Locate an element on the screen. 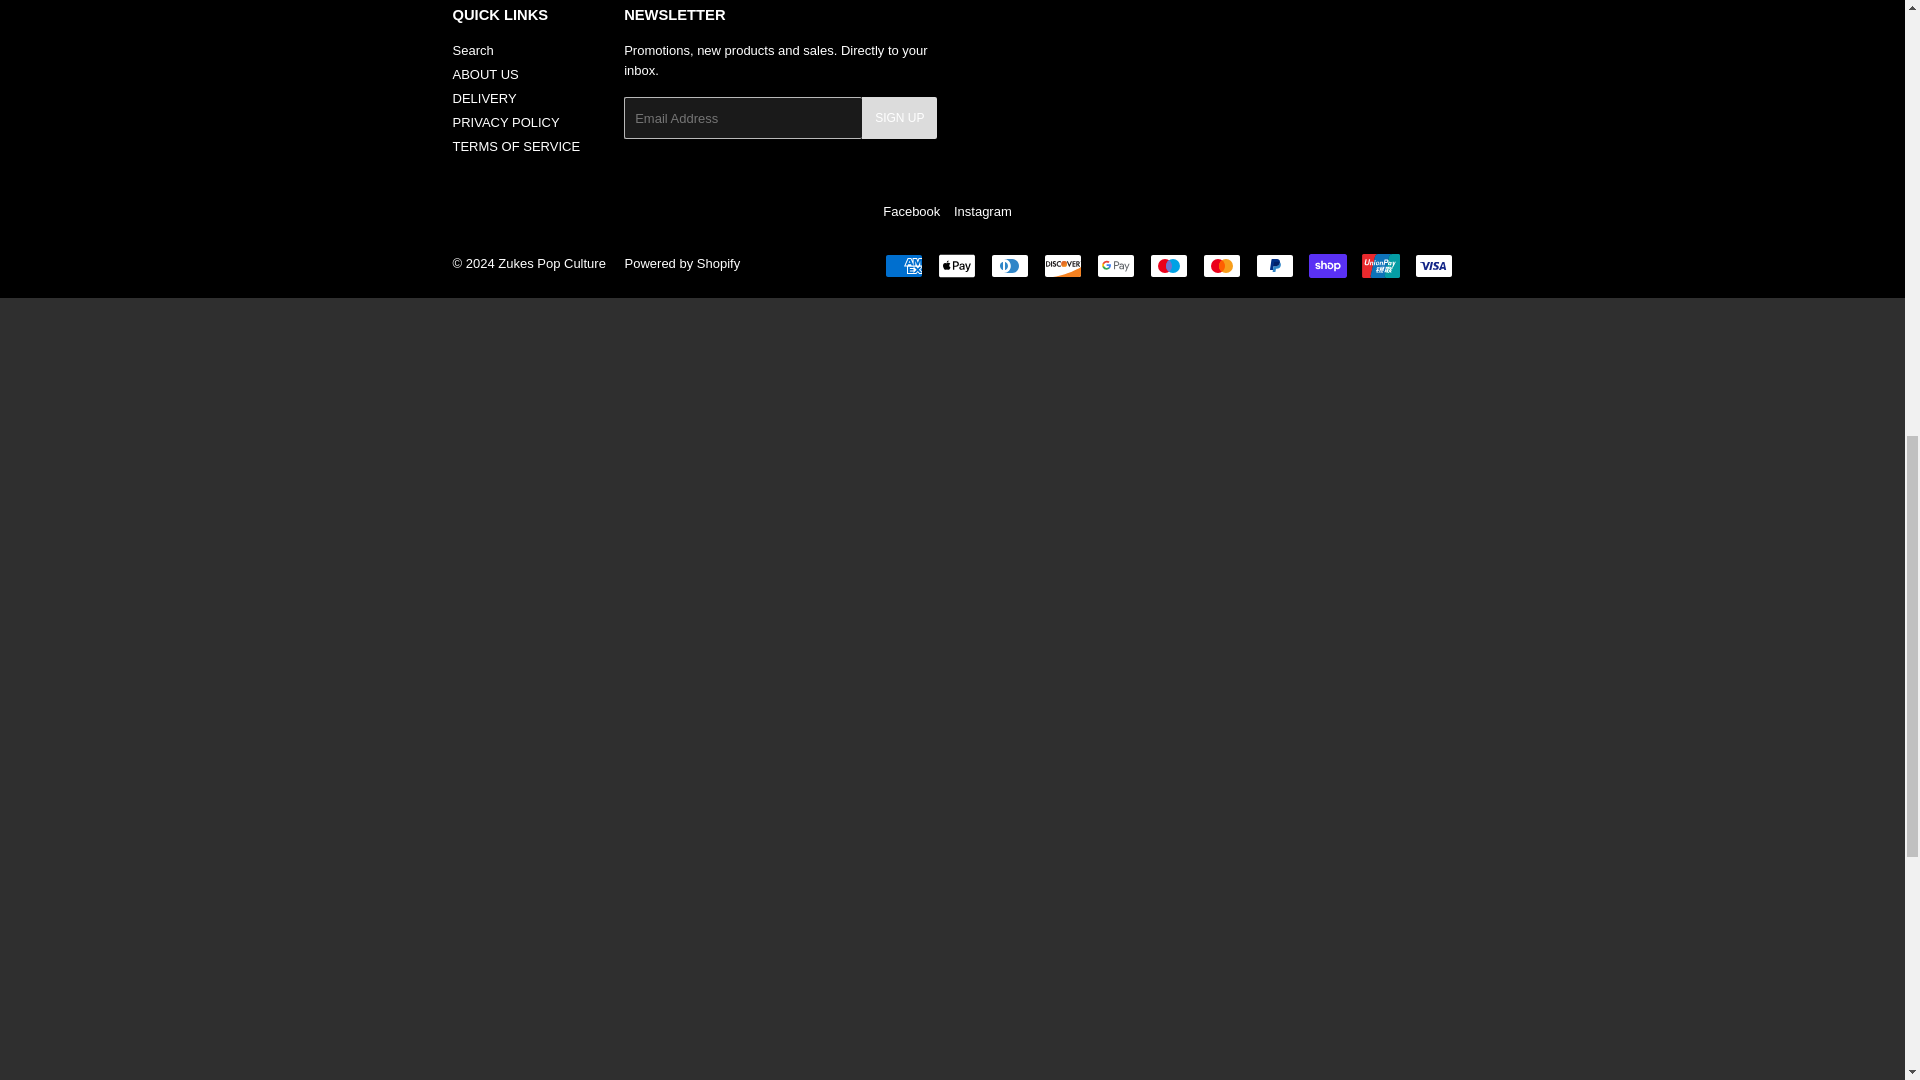 This screenshot has width=1920, height=1080. Diners Club is located at coordinates (1008, 265).